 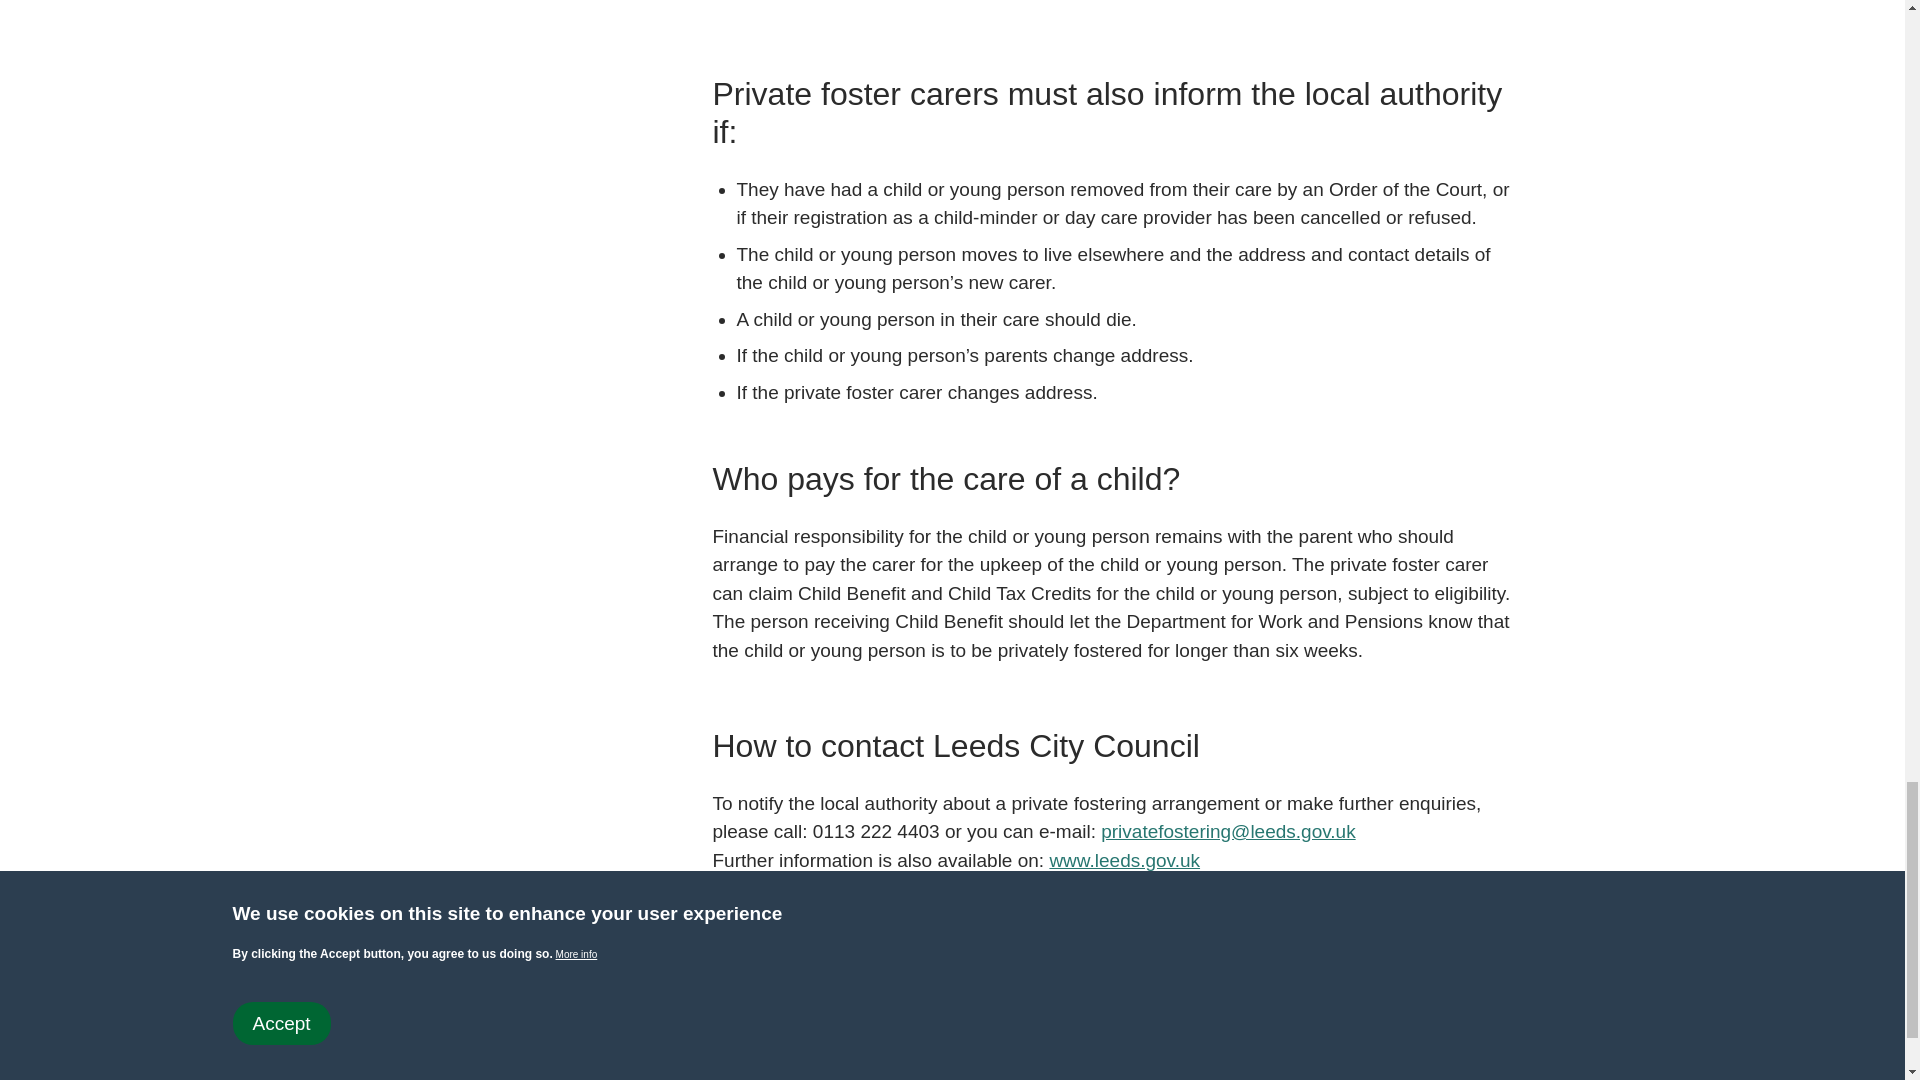 I want to click on youtube, so click(x=456, y=1055).